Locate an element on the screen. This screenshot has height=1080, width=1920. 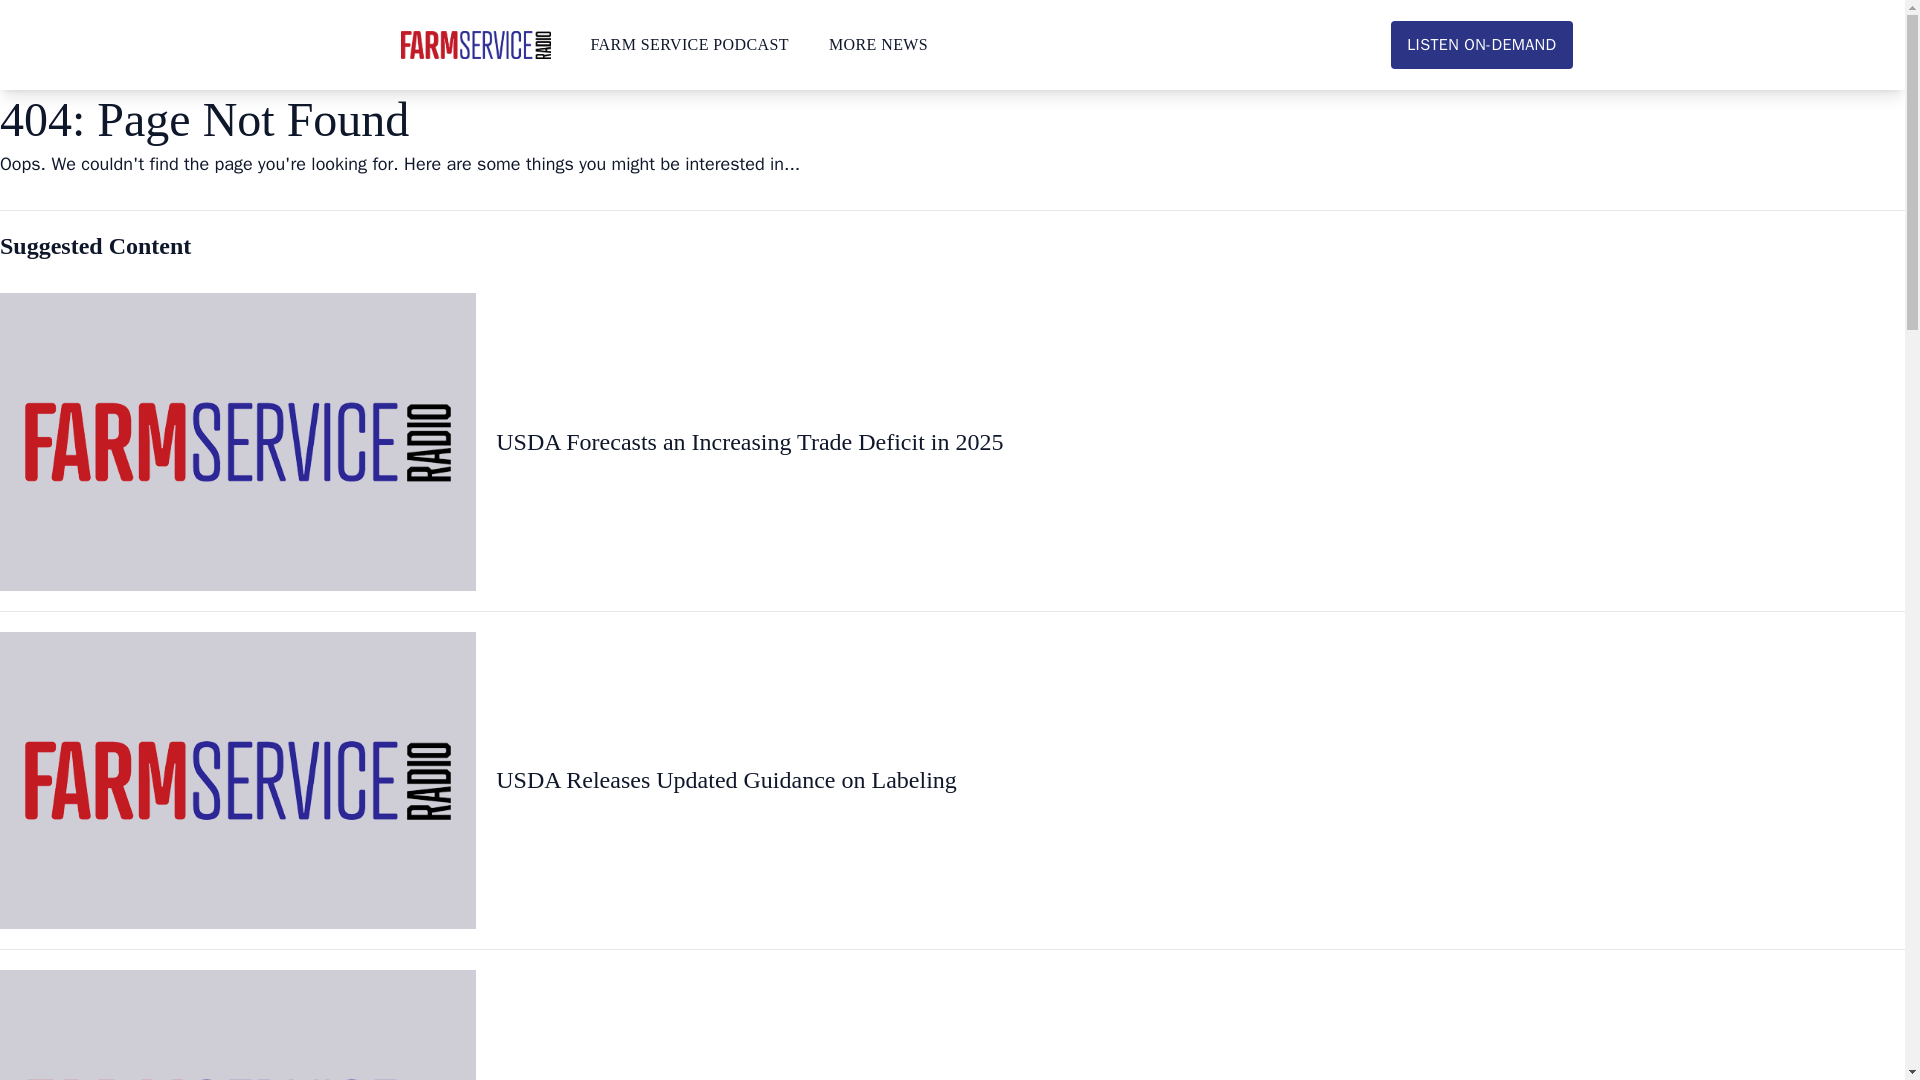
MORE NEWS is located at coordinates (878, 44).